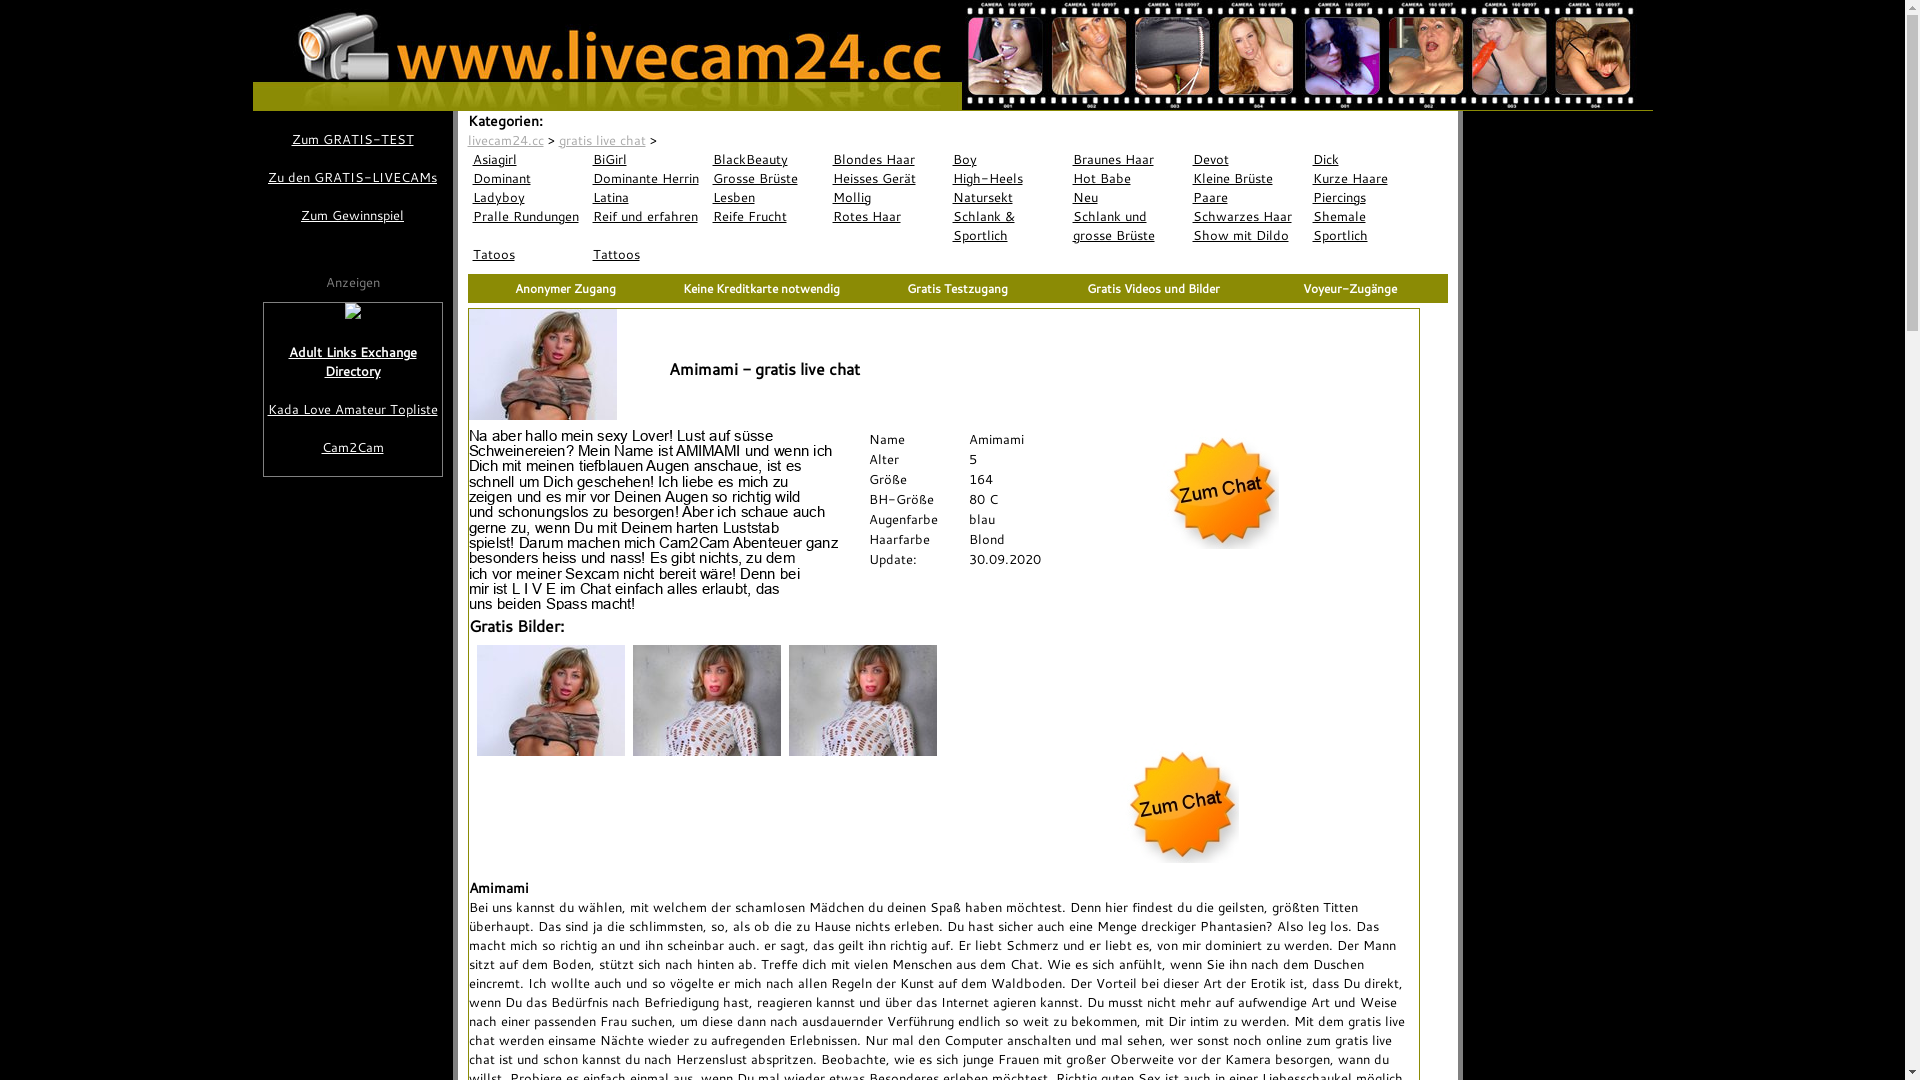 Image resolution: width=1920 pixels, height=1080 pixels. I want to click on Sportlich, so click(1368, 236).